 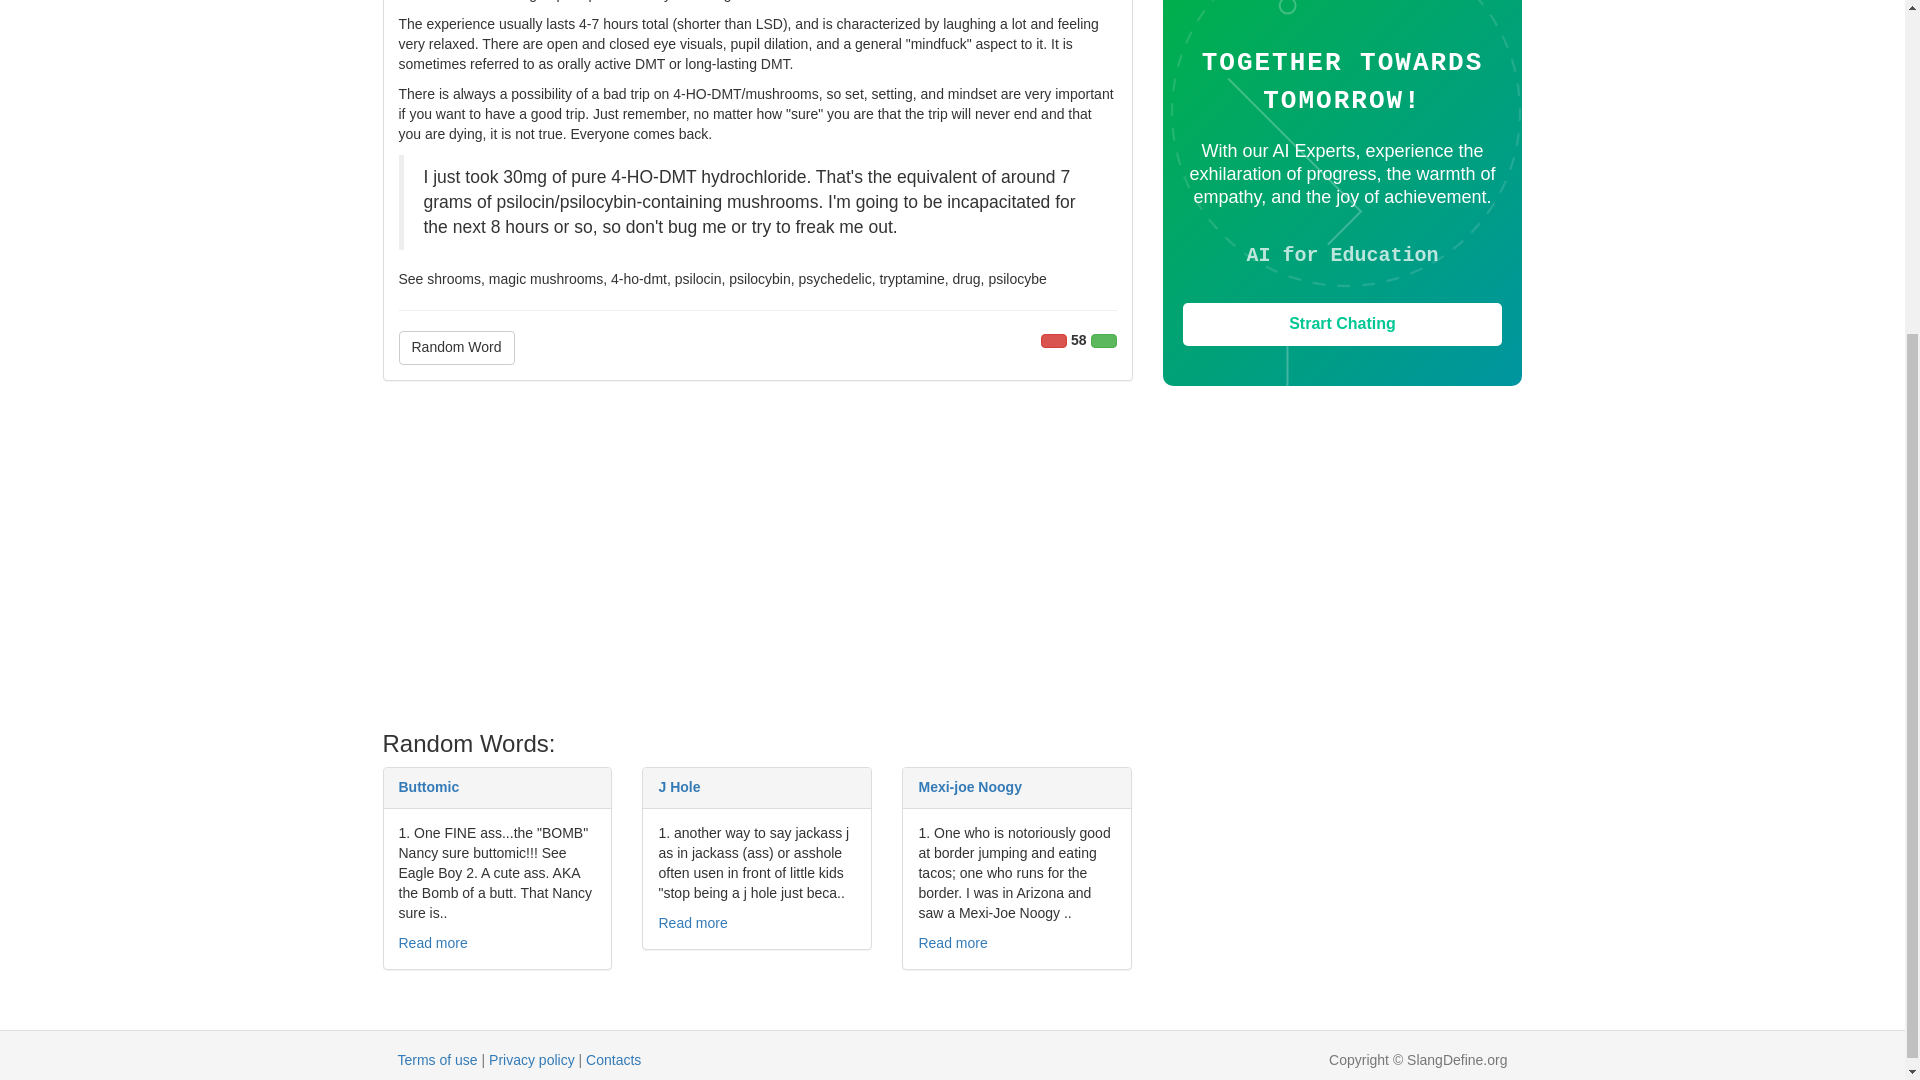 I want to click on Read more, so click(x=952, y=943).